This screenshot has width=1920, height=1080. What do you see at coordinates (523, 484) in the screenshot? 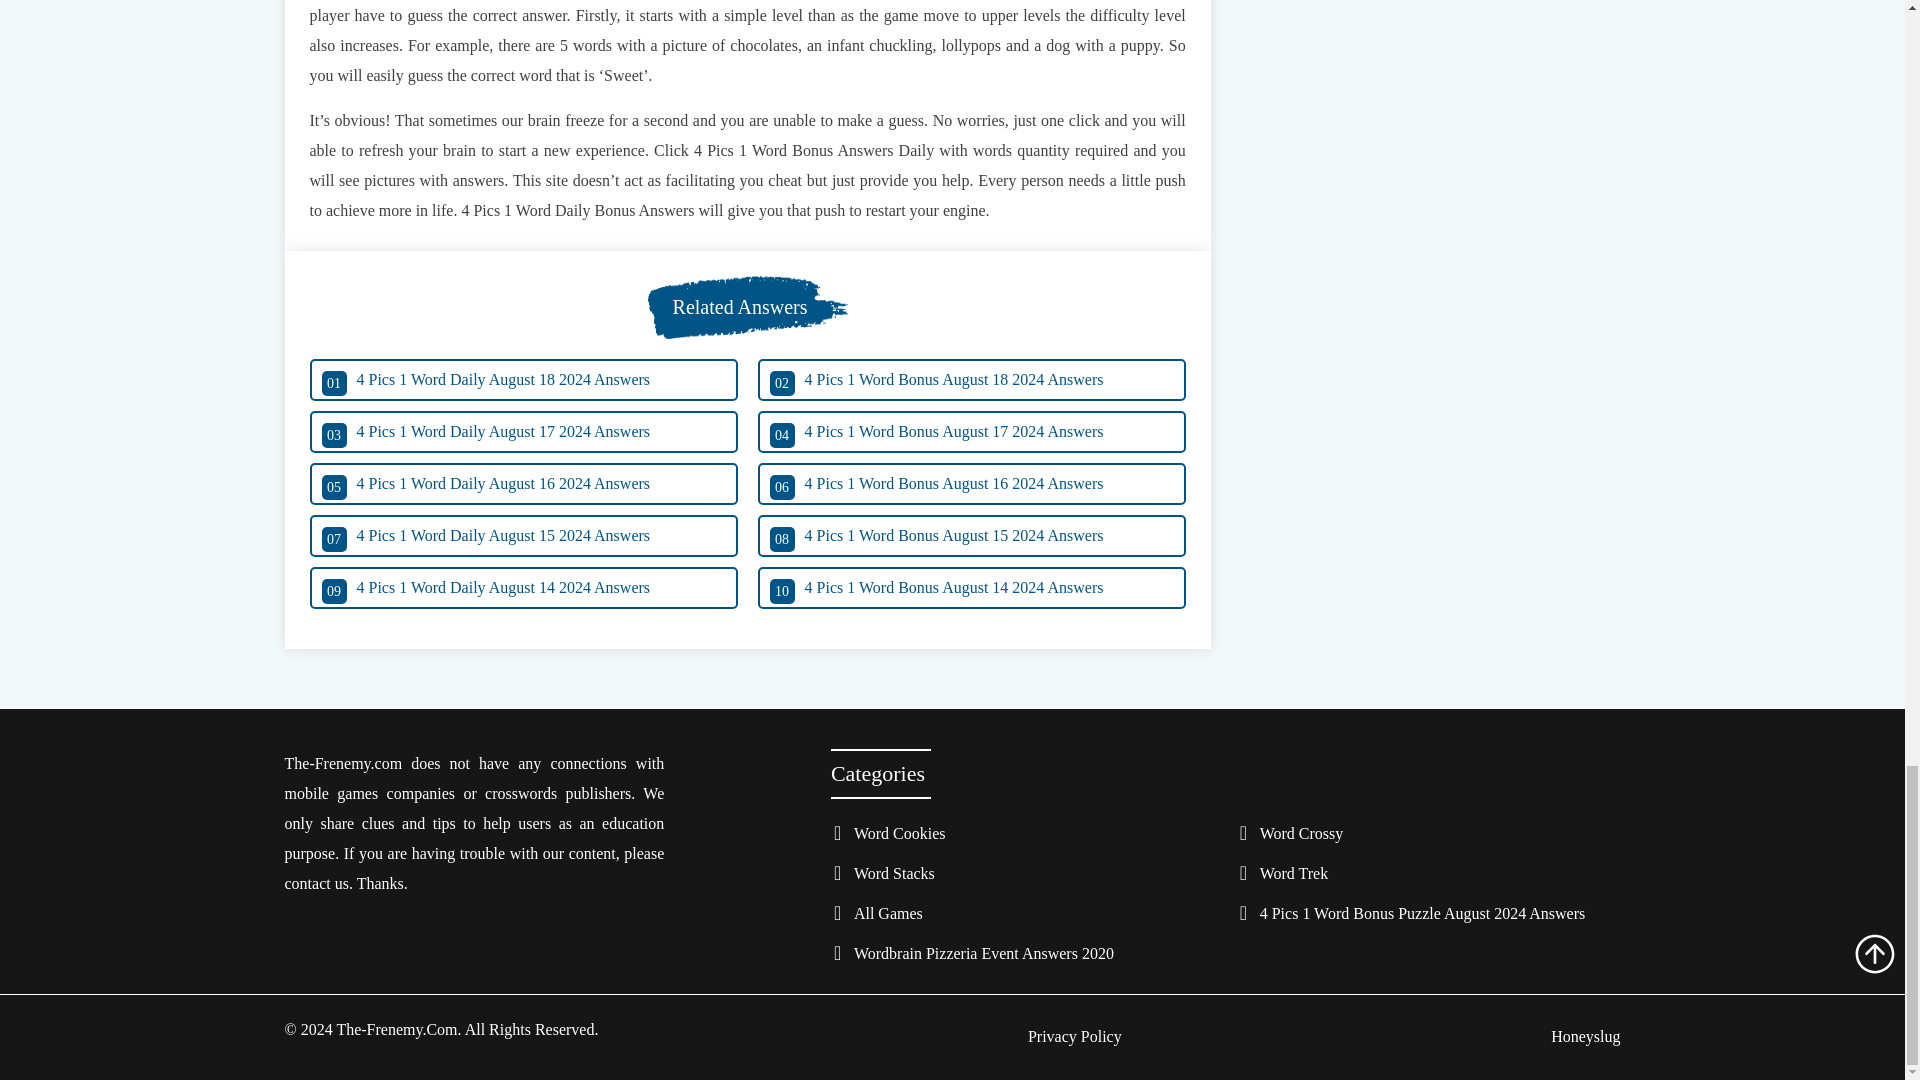
I see `4 Pics 1 Word Daily August 16 2024 Answers` at bounding box center [523, 484].